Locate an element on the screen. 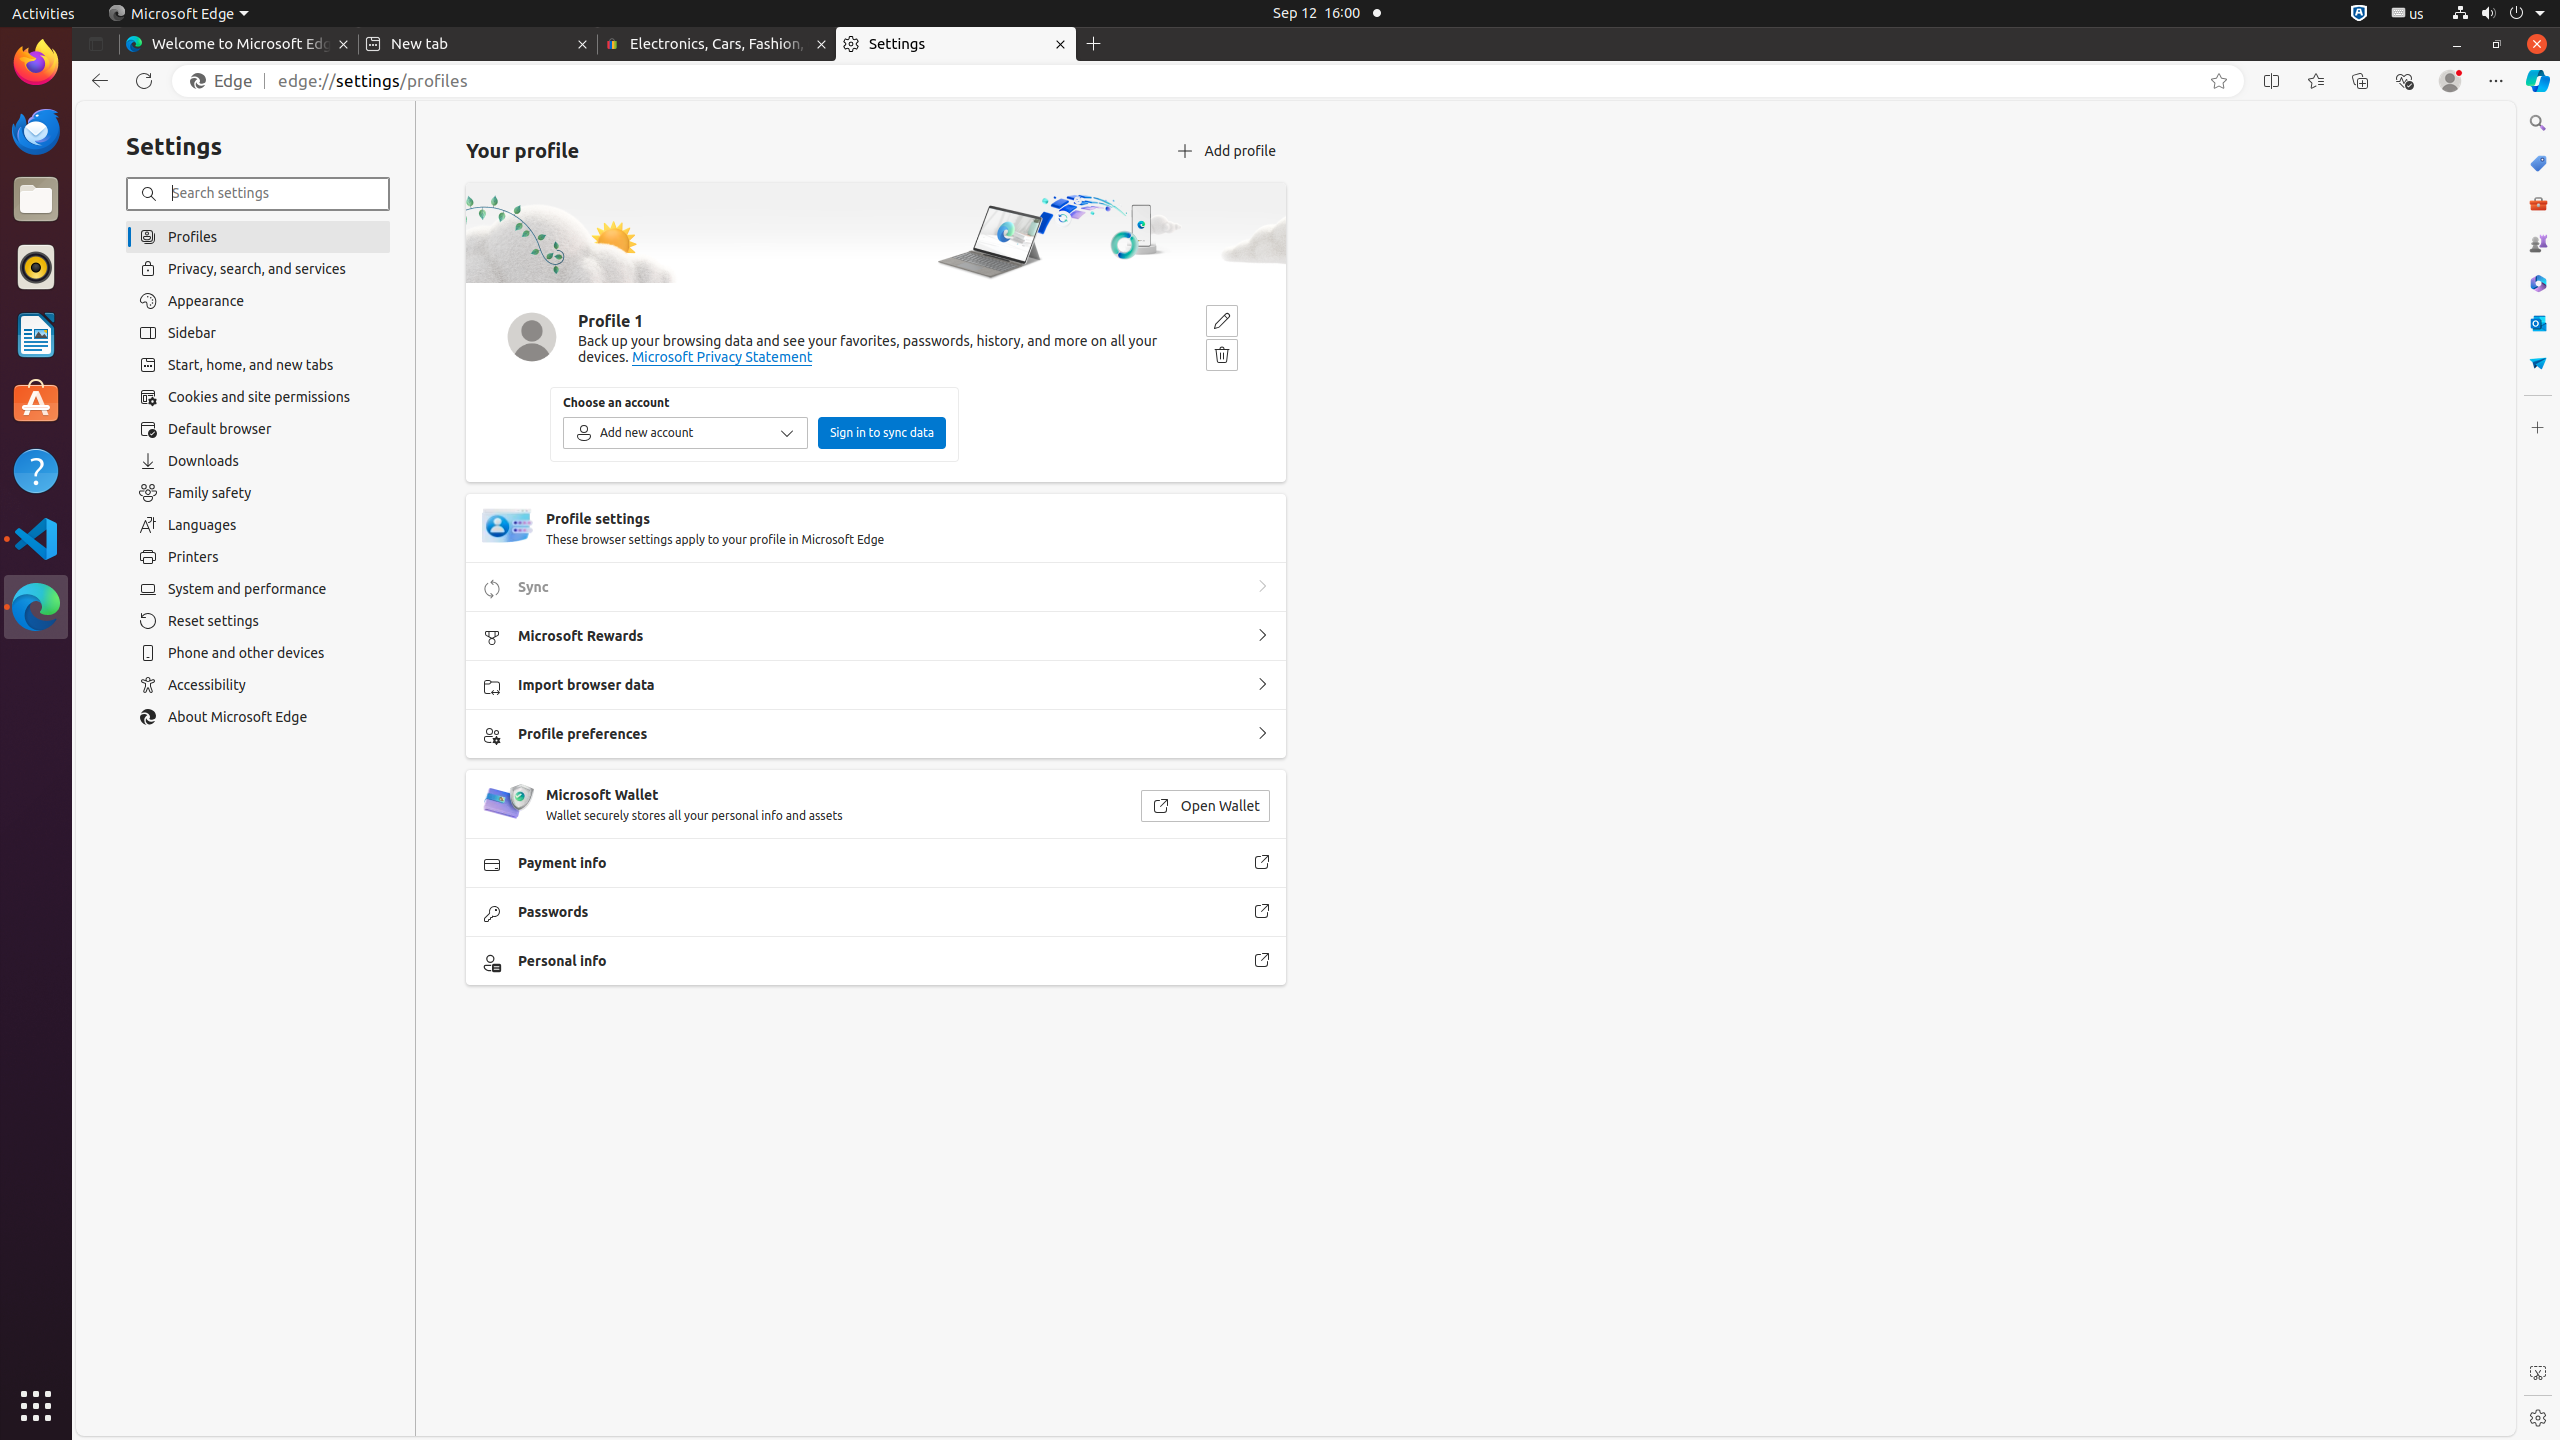 The height and width of the screenshot is (1440, 2560). Customize is located at coordinates (2538, 428).